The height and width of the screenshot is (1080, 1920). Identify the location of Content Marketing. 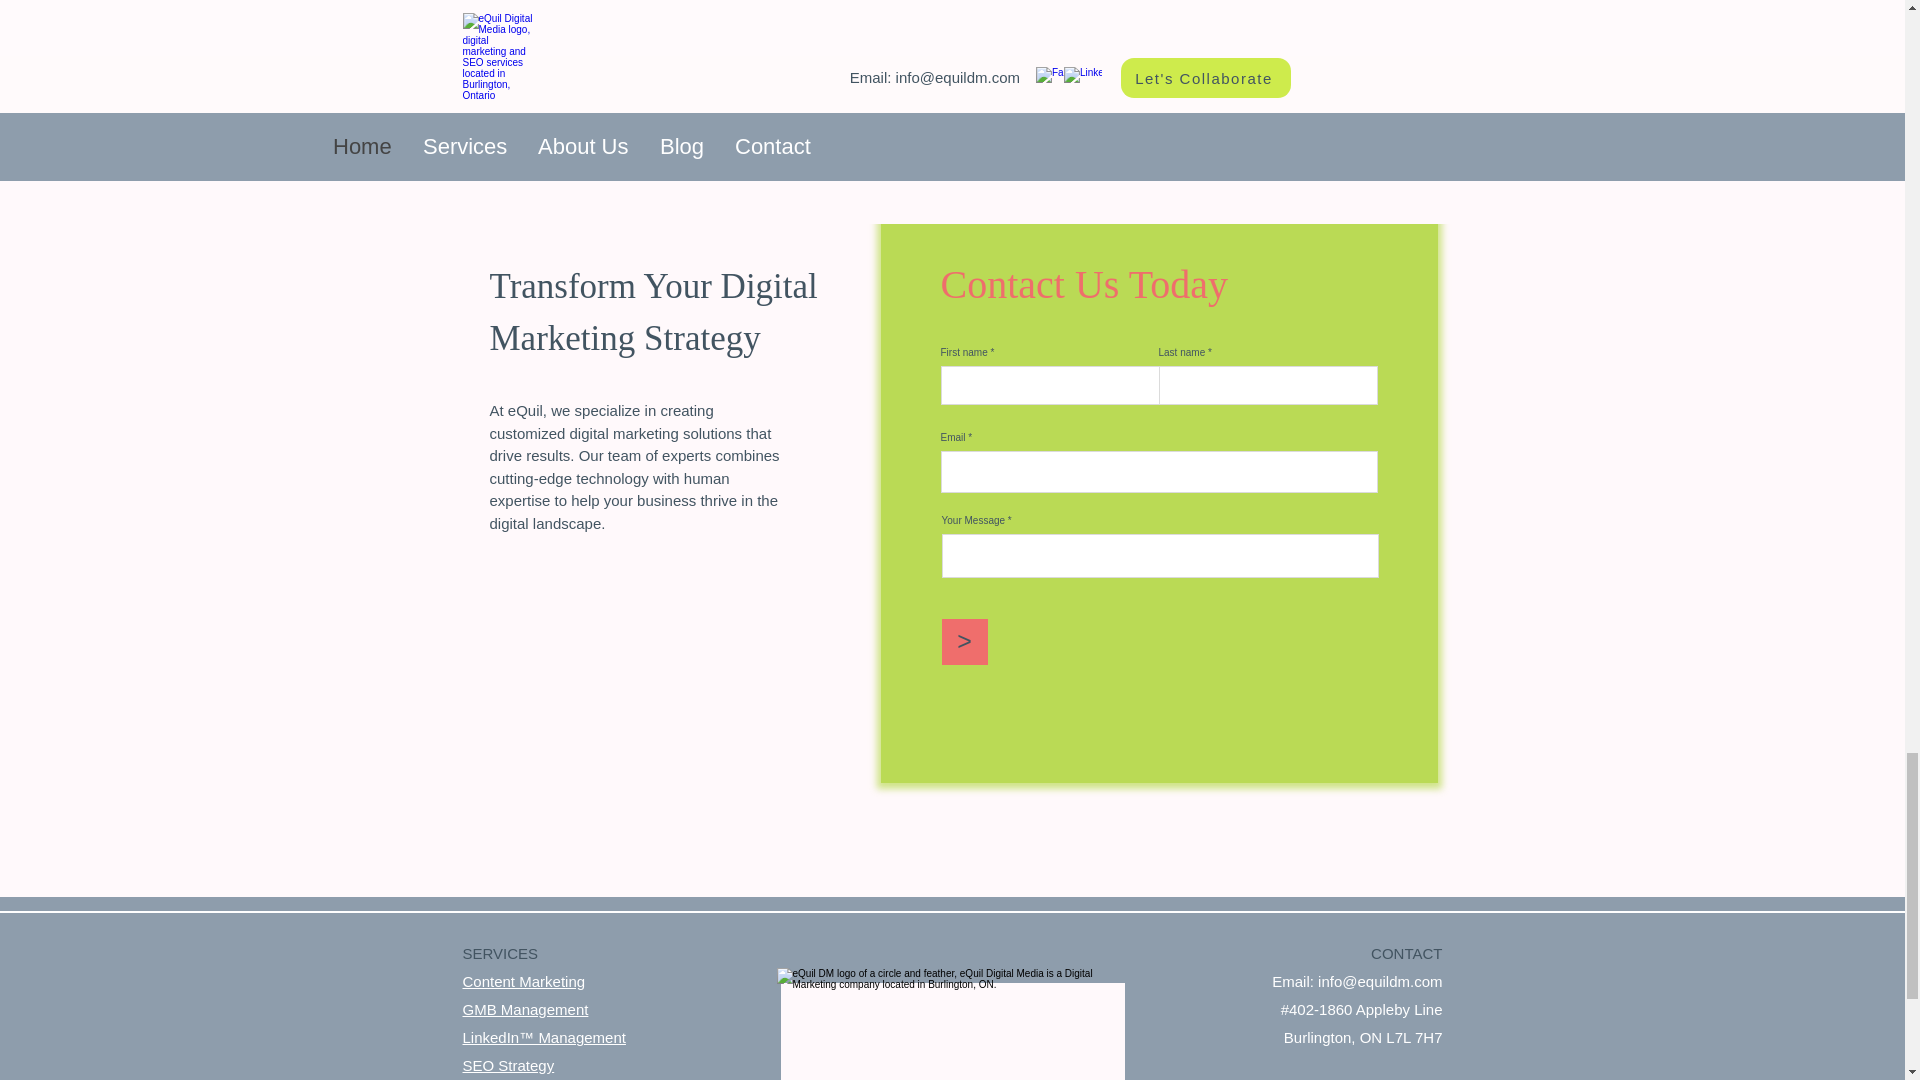
(524, 982).